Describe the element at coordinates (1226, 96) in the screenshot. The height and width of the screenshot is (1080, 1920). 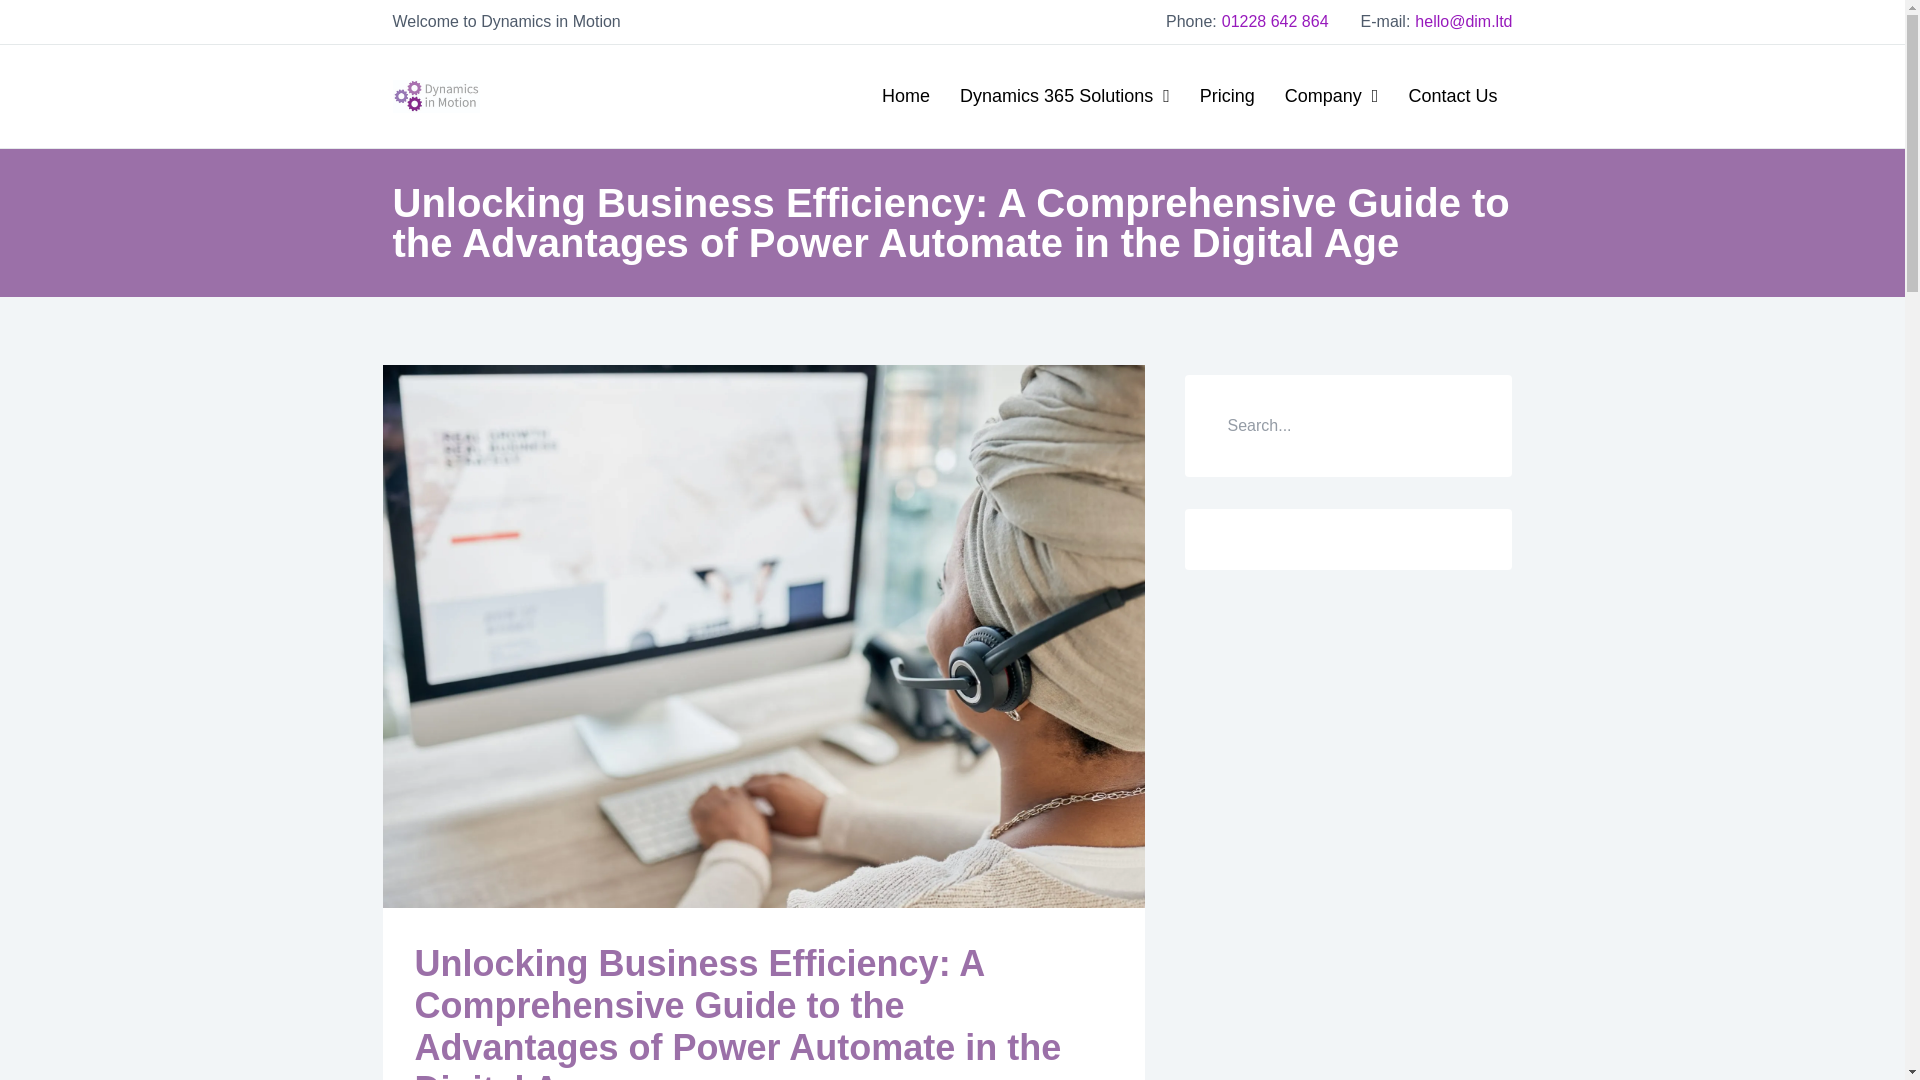
I see `Pricing` at that location.